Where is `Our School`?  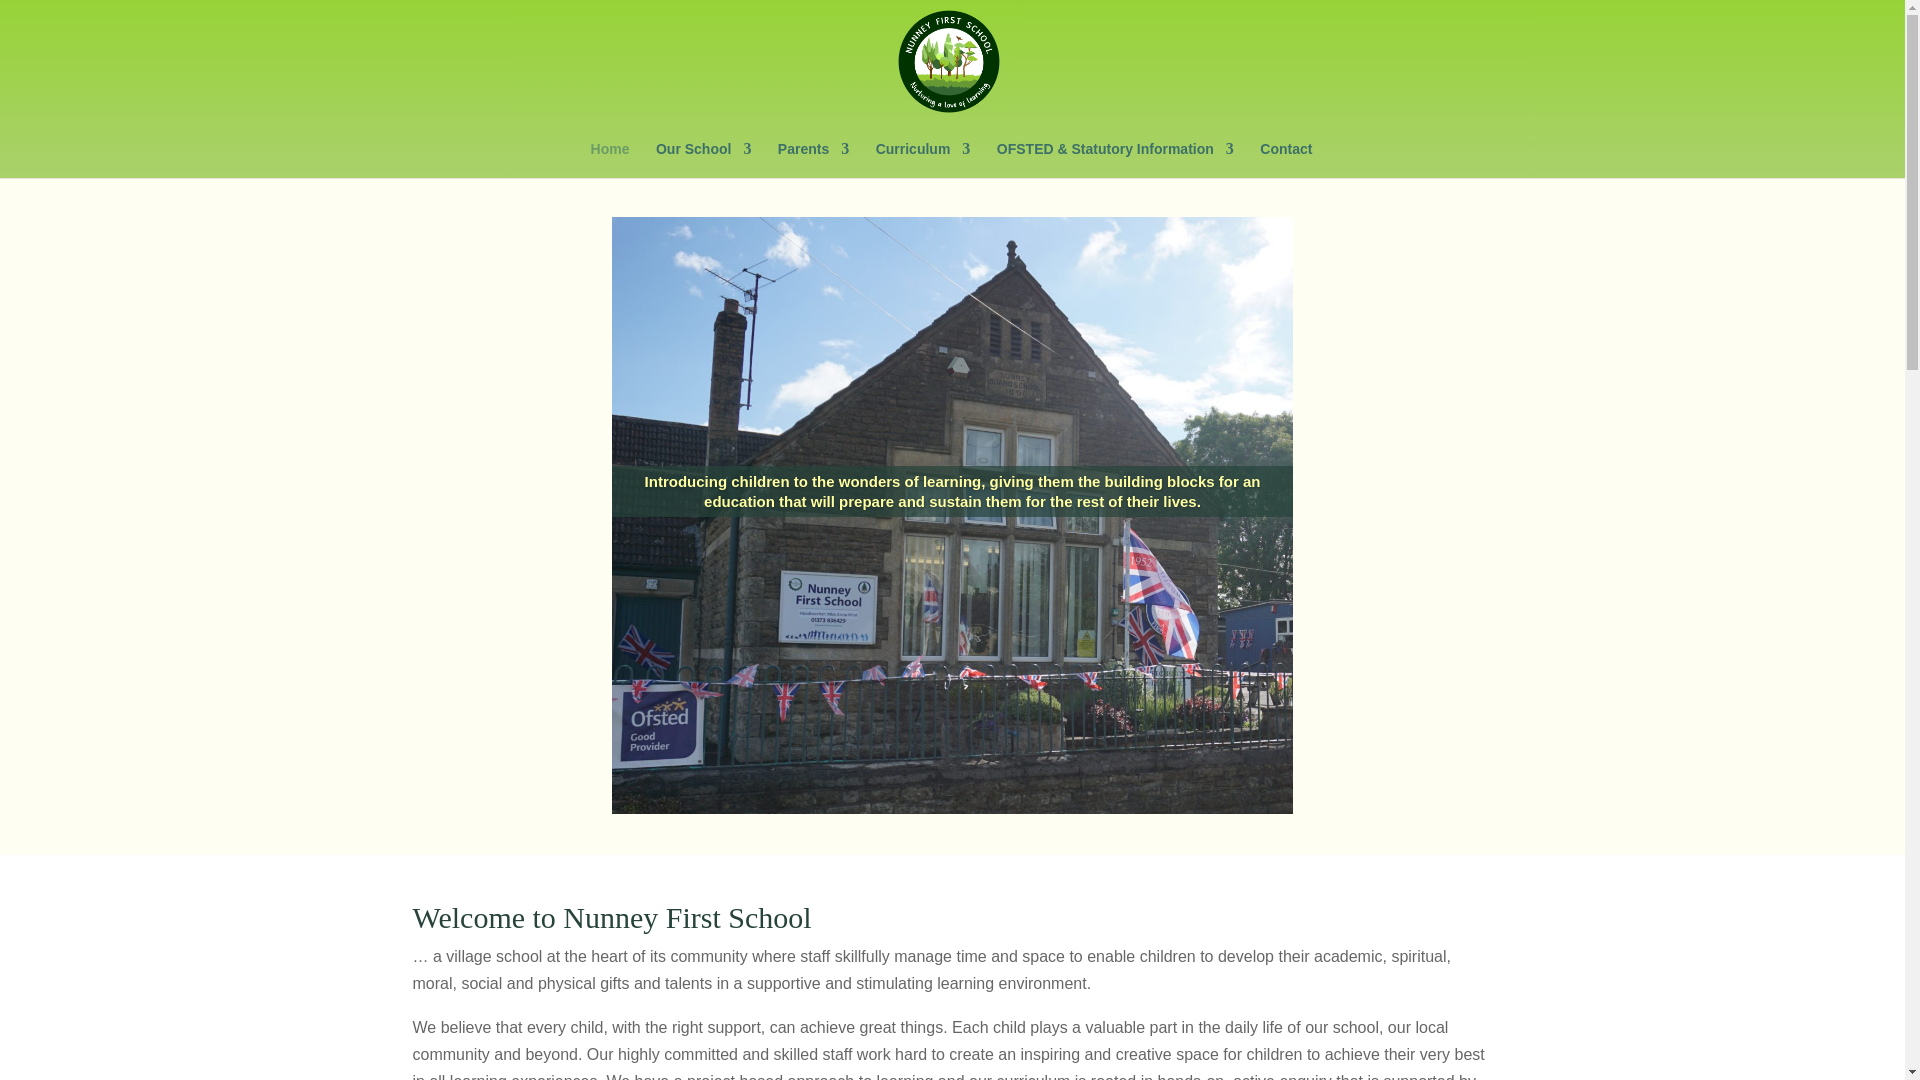
Our School is located at coordinates (703, 160).